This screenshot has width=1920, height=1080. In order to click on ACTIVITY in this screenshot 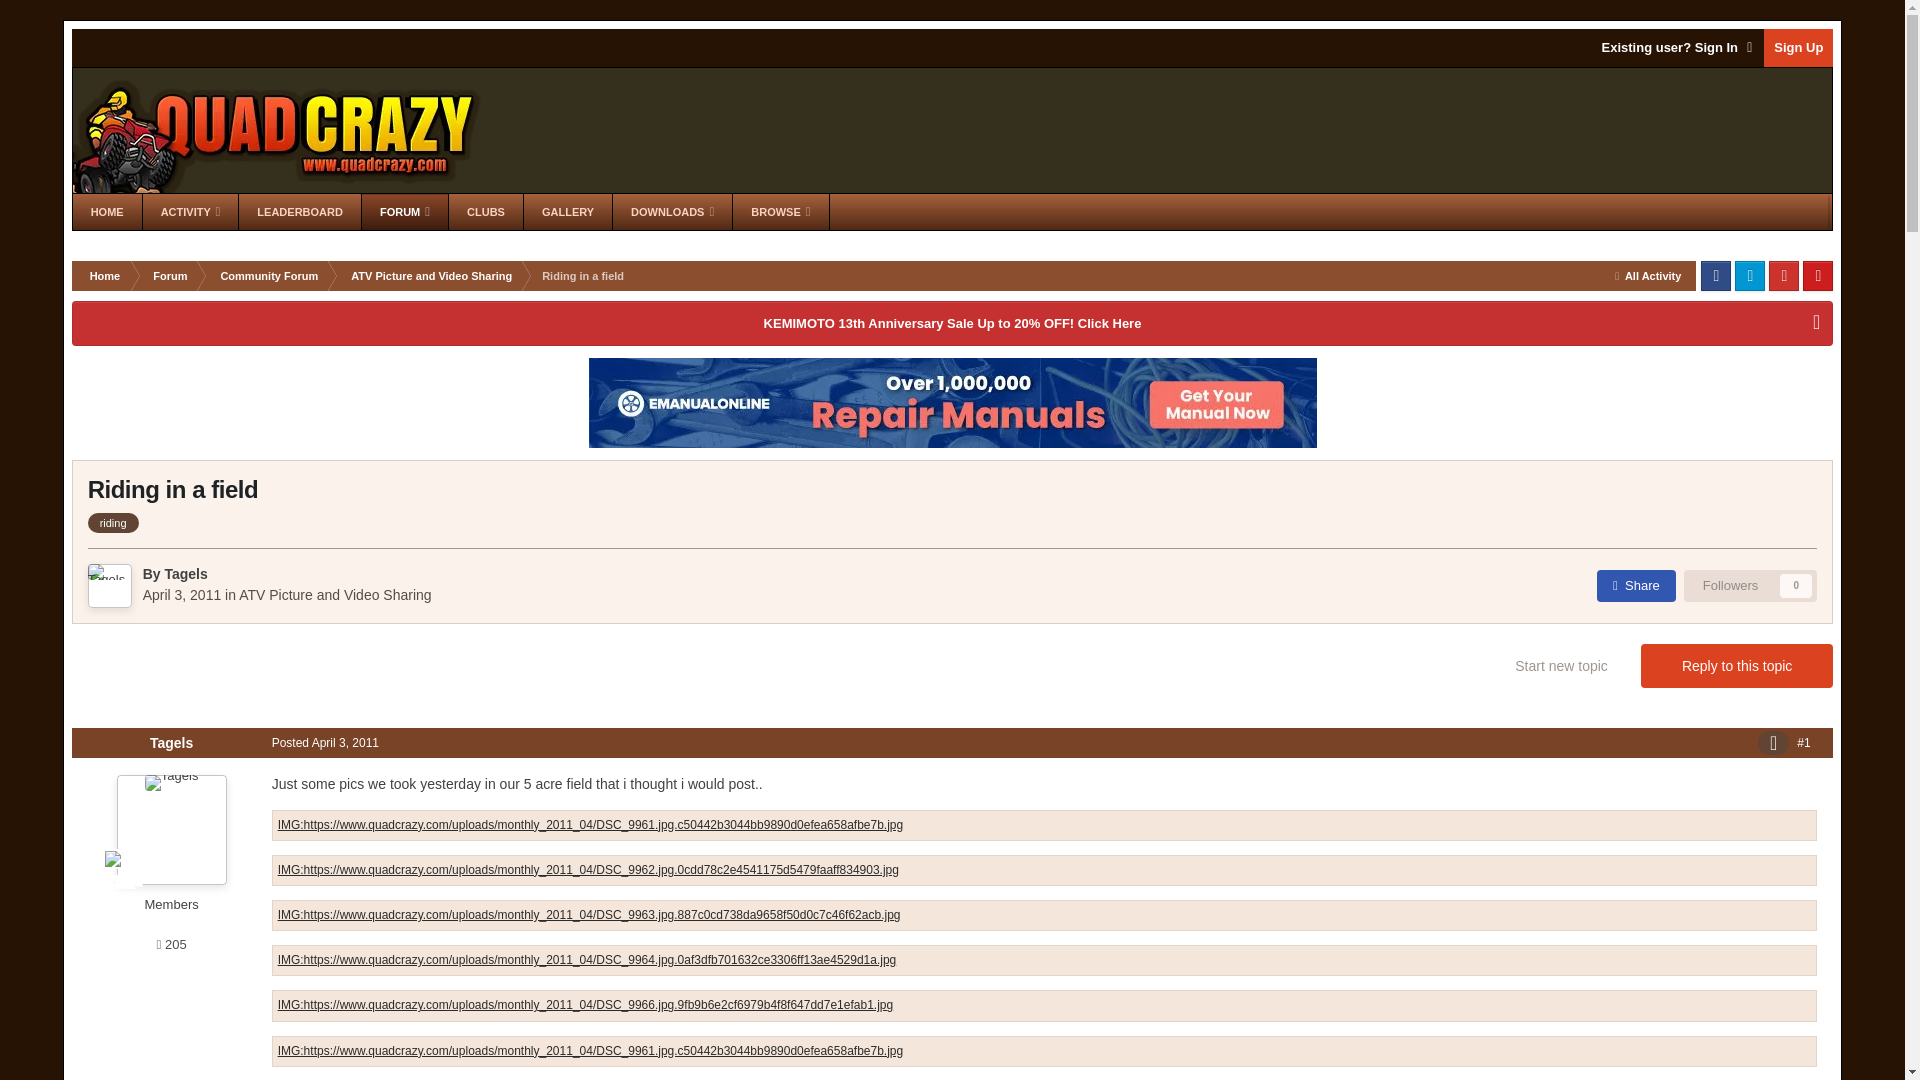, I will do `click(190, 212)`.